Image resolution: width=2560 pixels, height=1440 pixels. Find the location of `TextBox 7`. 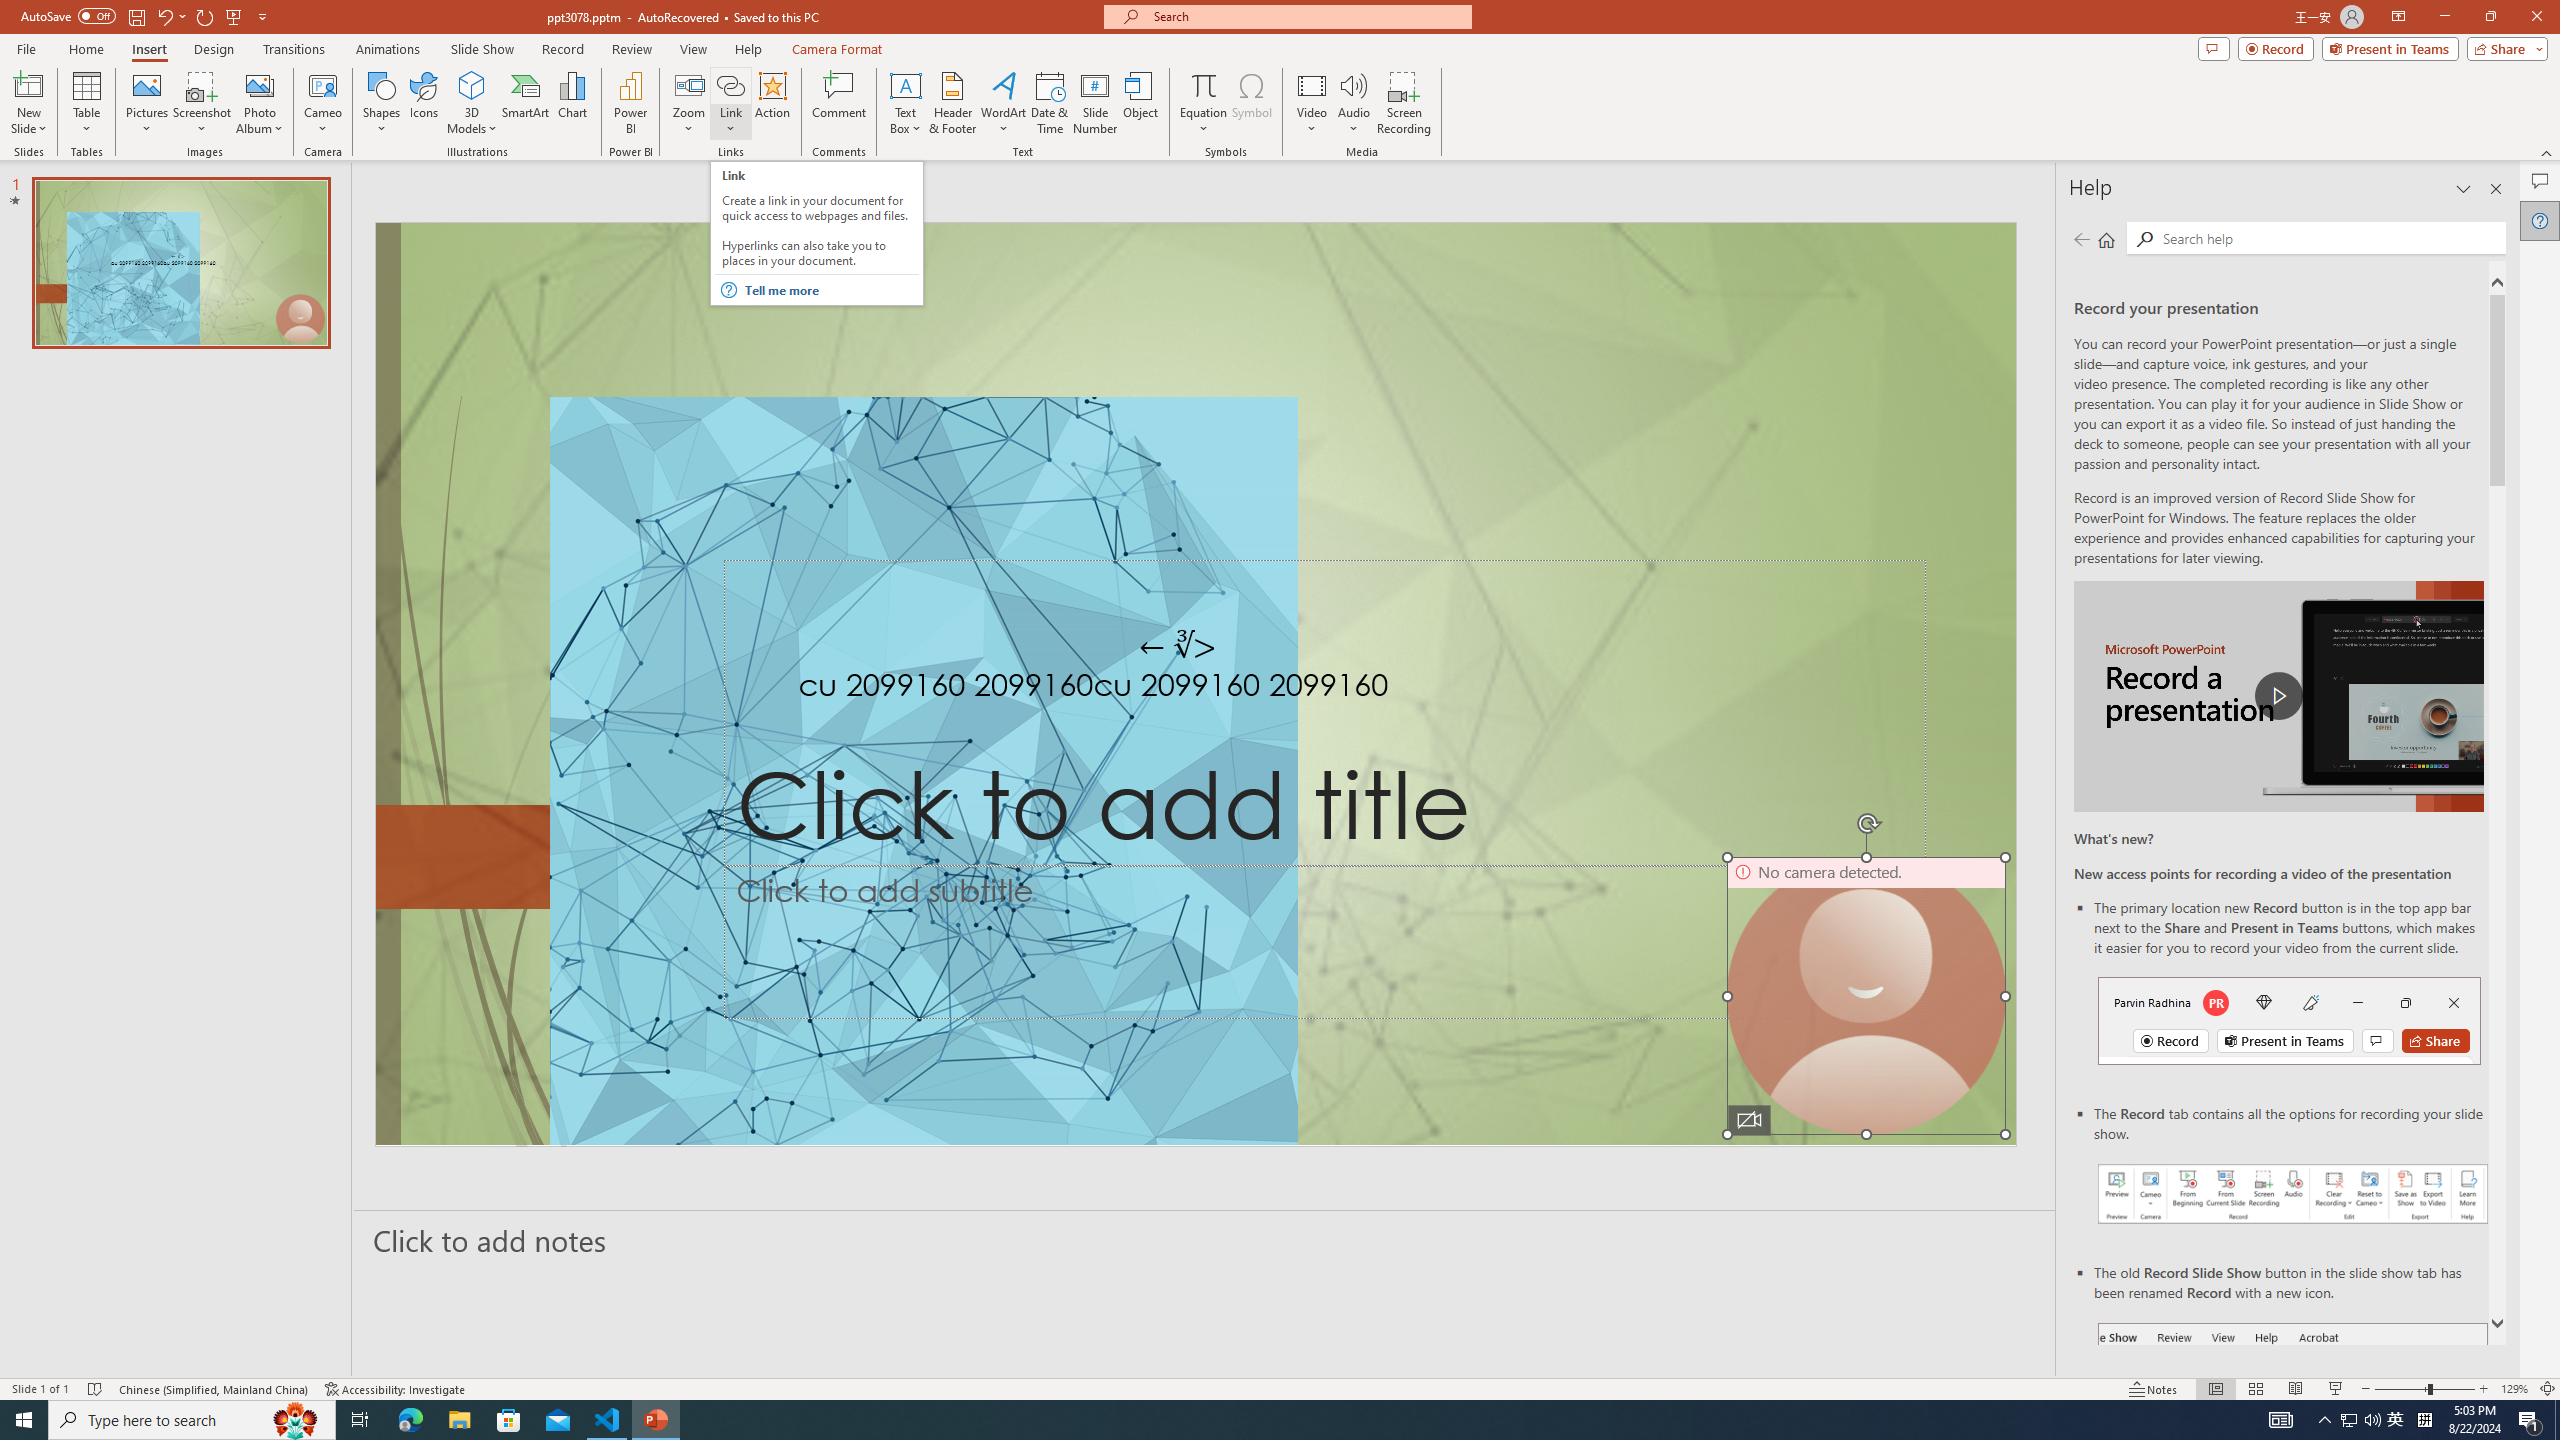

TextBox 7 is located at coordinates (1178, 646).